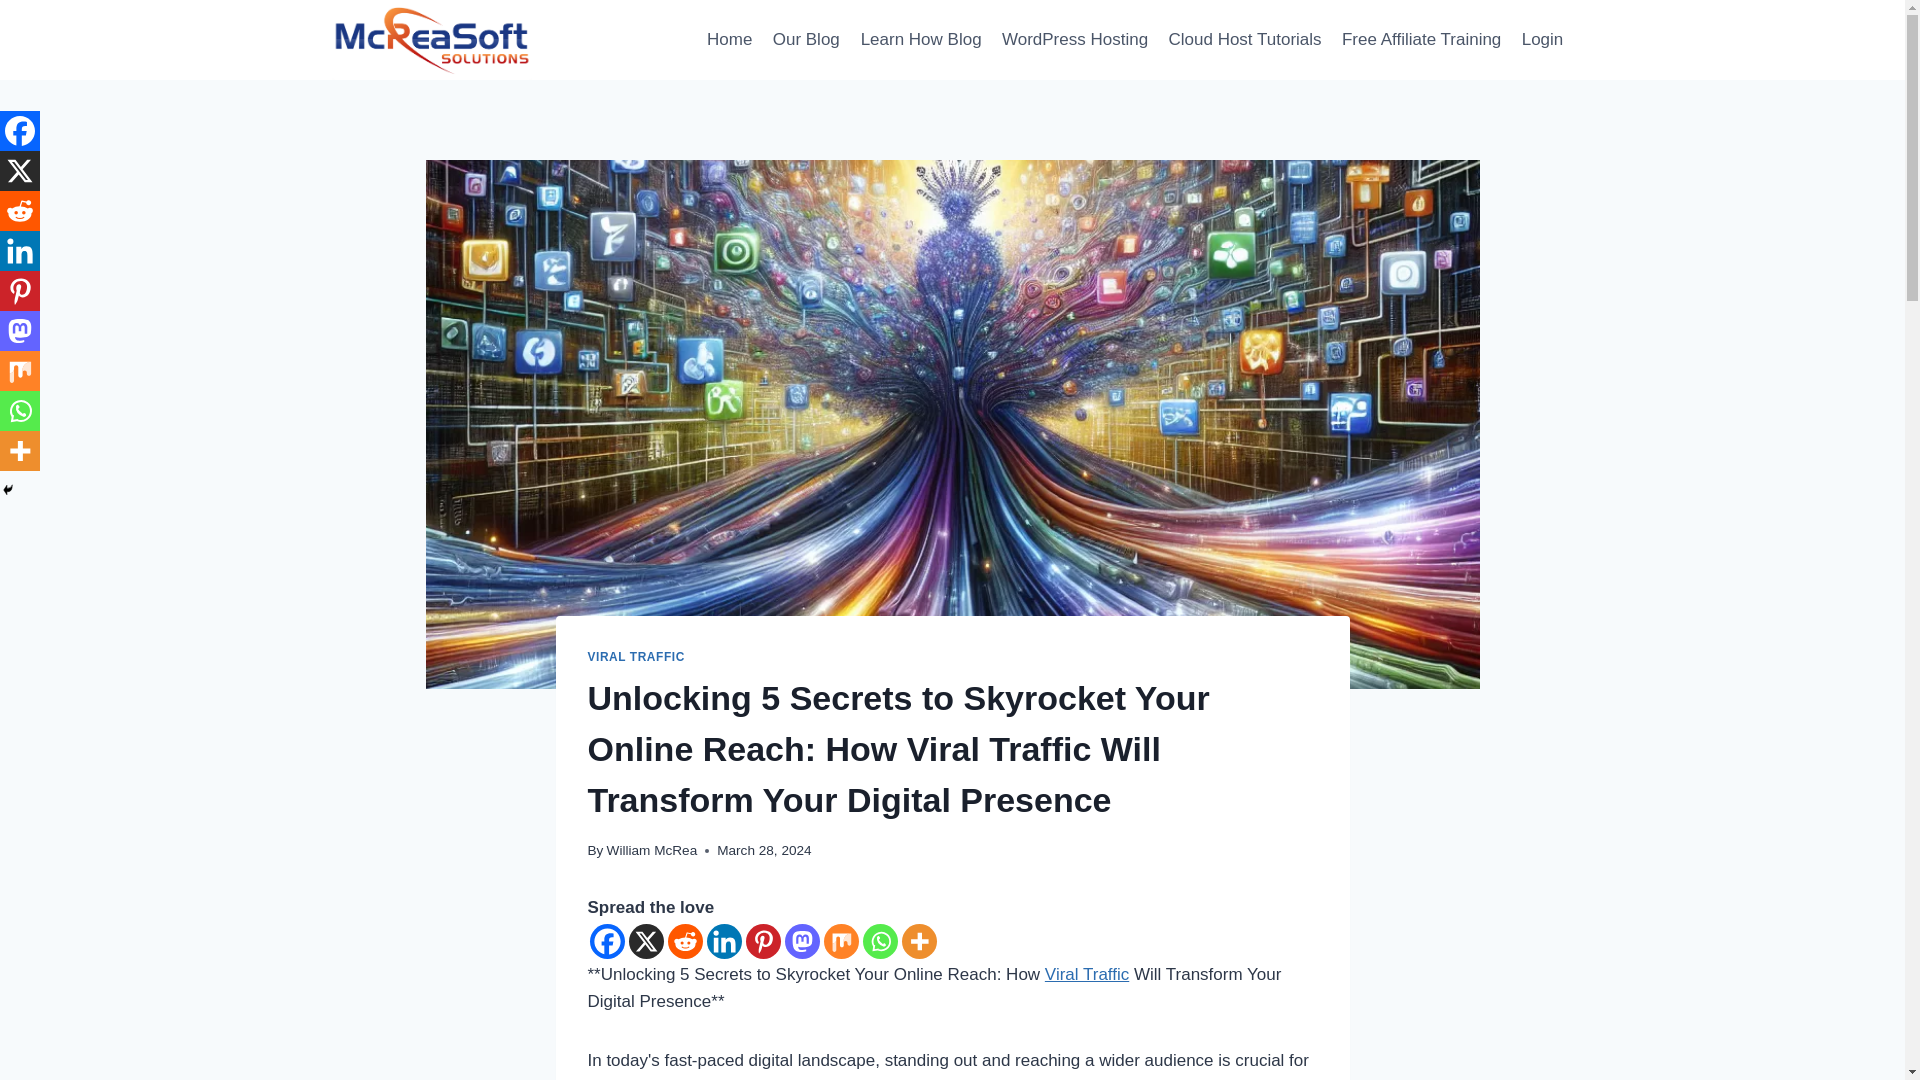  What do you see at coordinates (879, 942) in the screenshot?
I see `Whatsapp` at bounding box center [879, 942].